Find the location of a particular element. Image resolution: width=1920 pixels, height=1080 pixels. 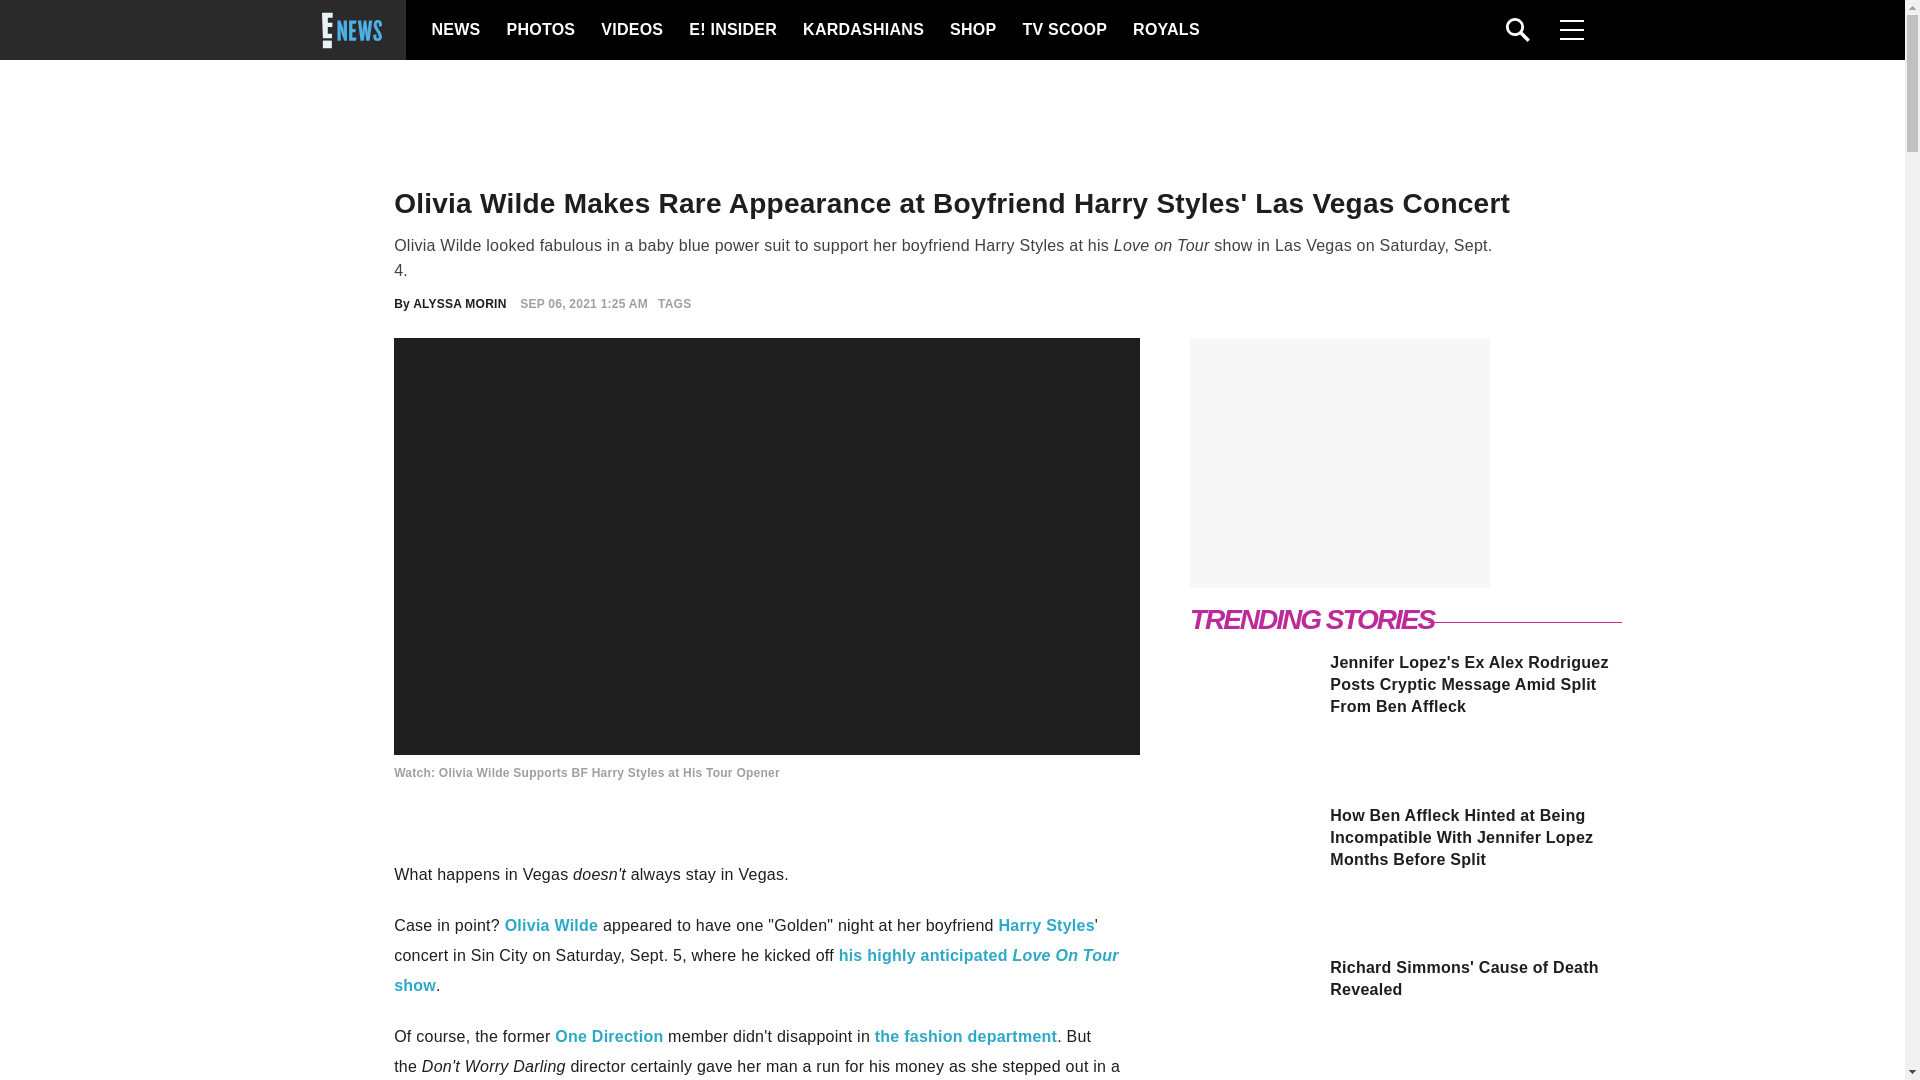

KARDASHIANS is located at coordinates (862, 30).